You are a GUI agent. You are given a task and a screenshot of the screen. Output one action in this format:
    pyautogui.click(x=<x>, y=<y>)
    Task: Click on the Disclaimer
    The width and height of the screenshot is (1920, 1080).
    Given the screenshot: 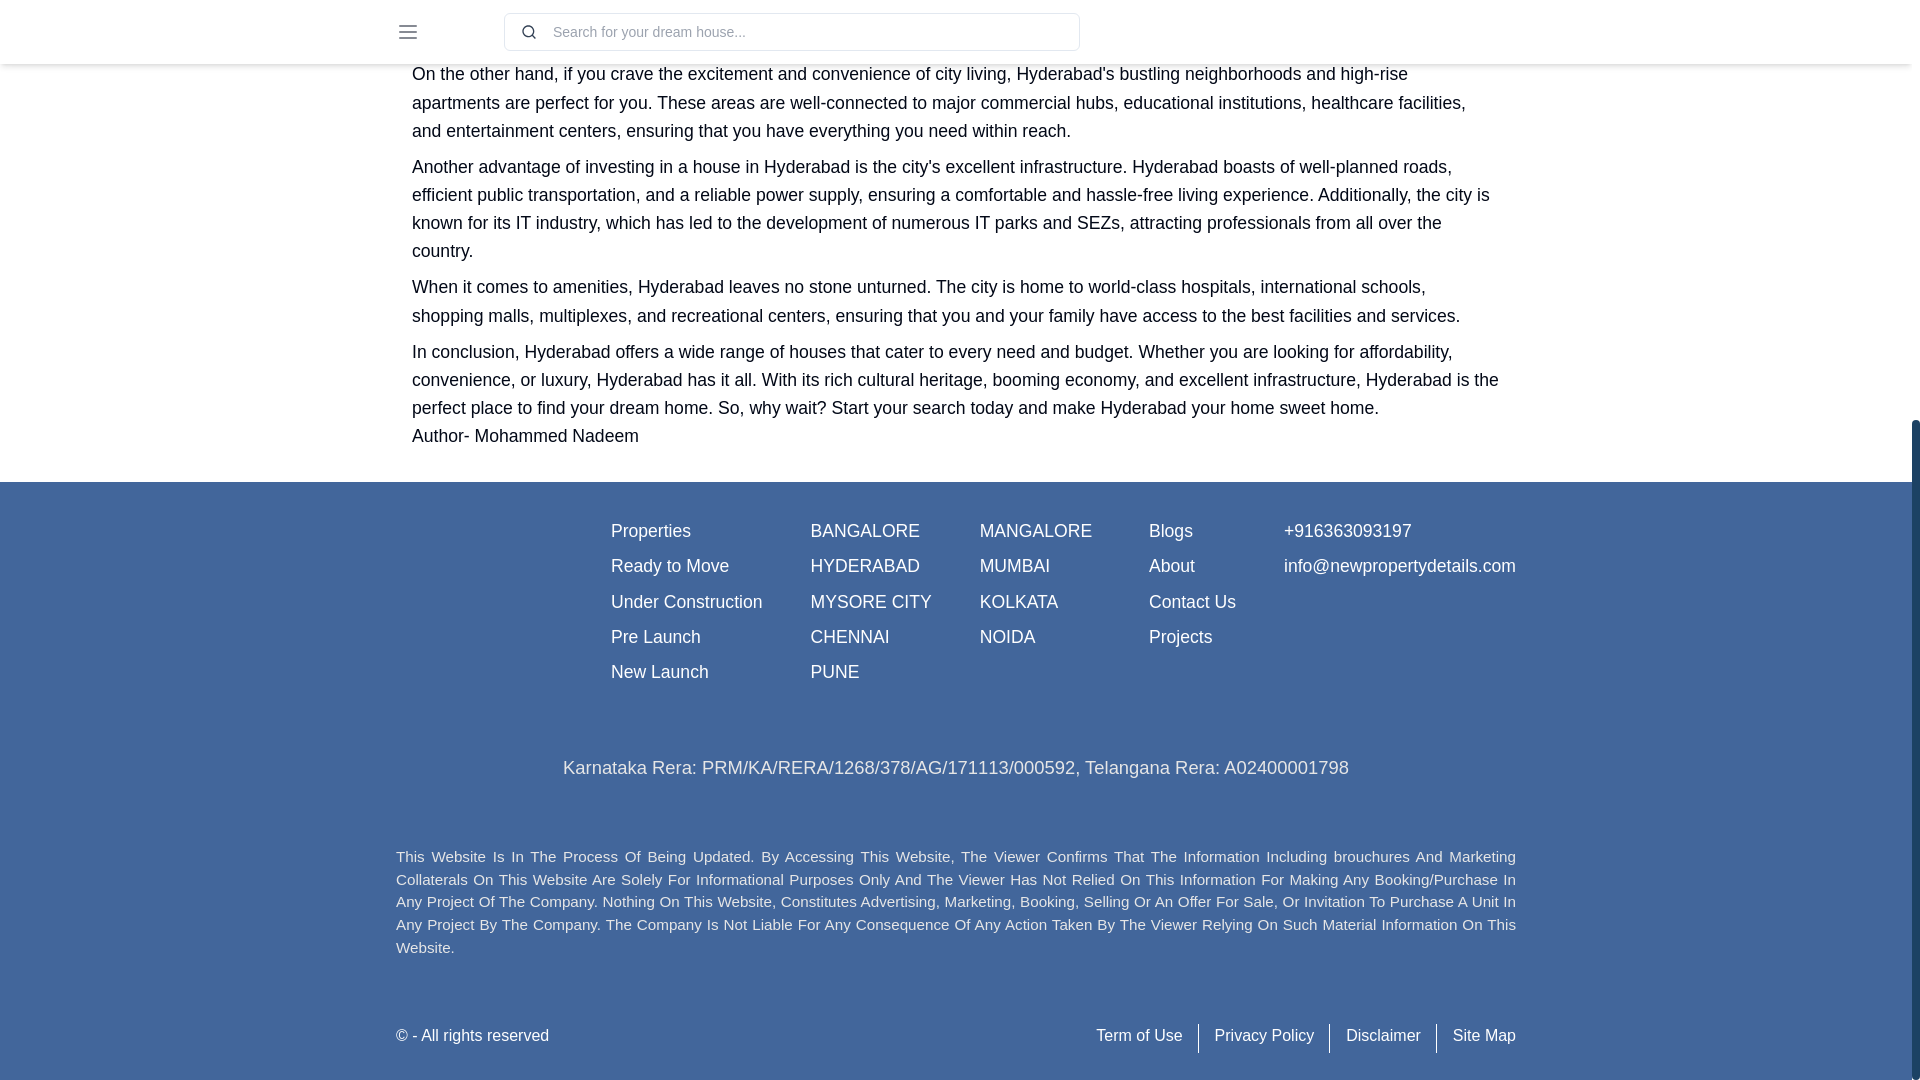 What is the action you would take?
    pyautogui.click(x=1382, y=1036)
    